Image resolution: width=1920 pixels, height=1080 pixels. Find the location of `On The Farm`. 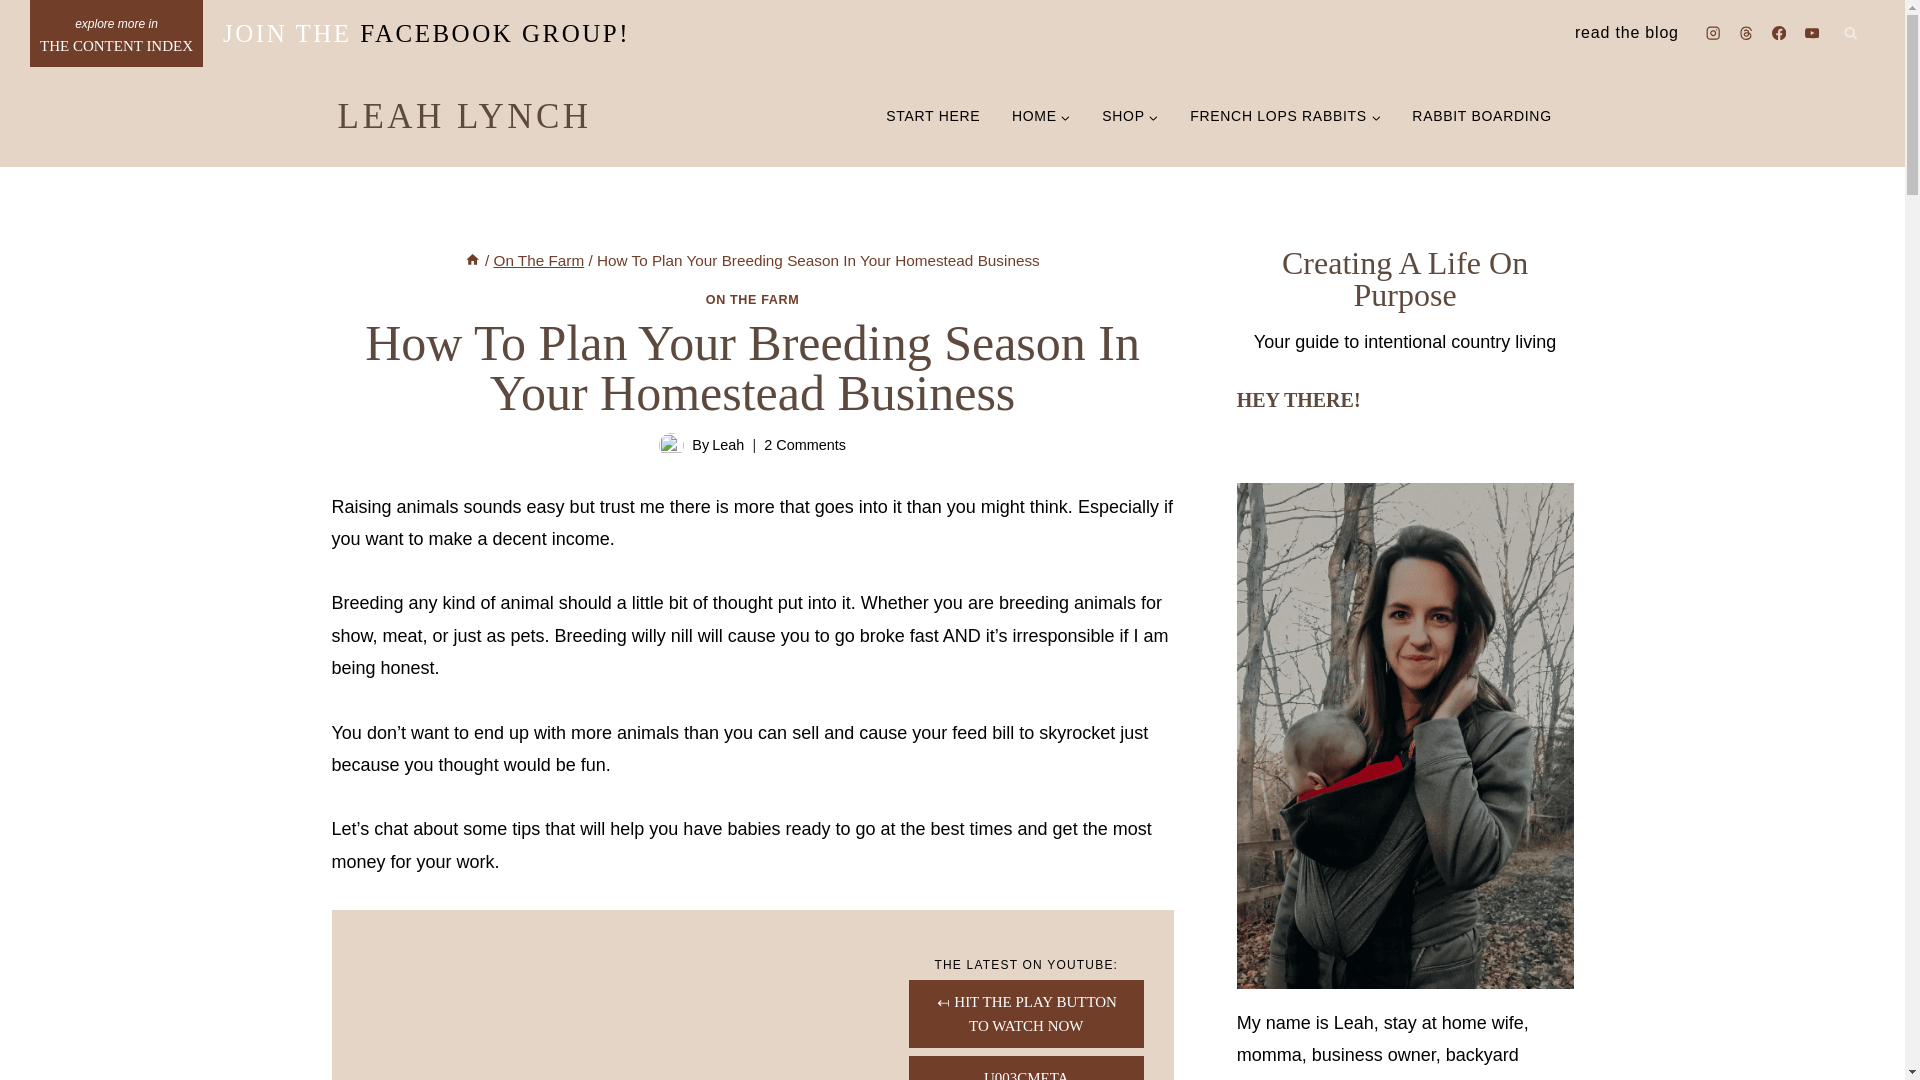

On The Farm is located at coordinates (538, 260).